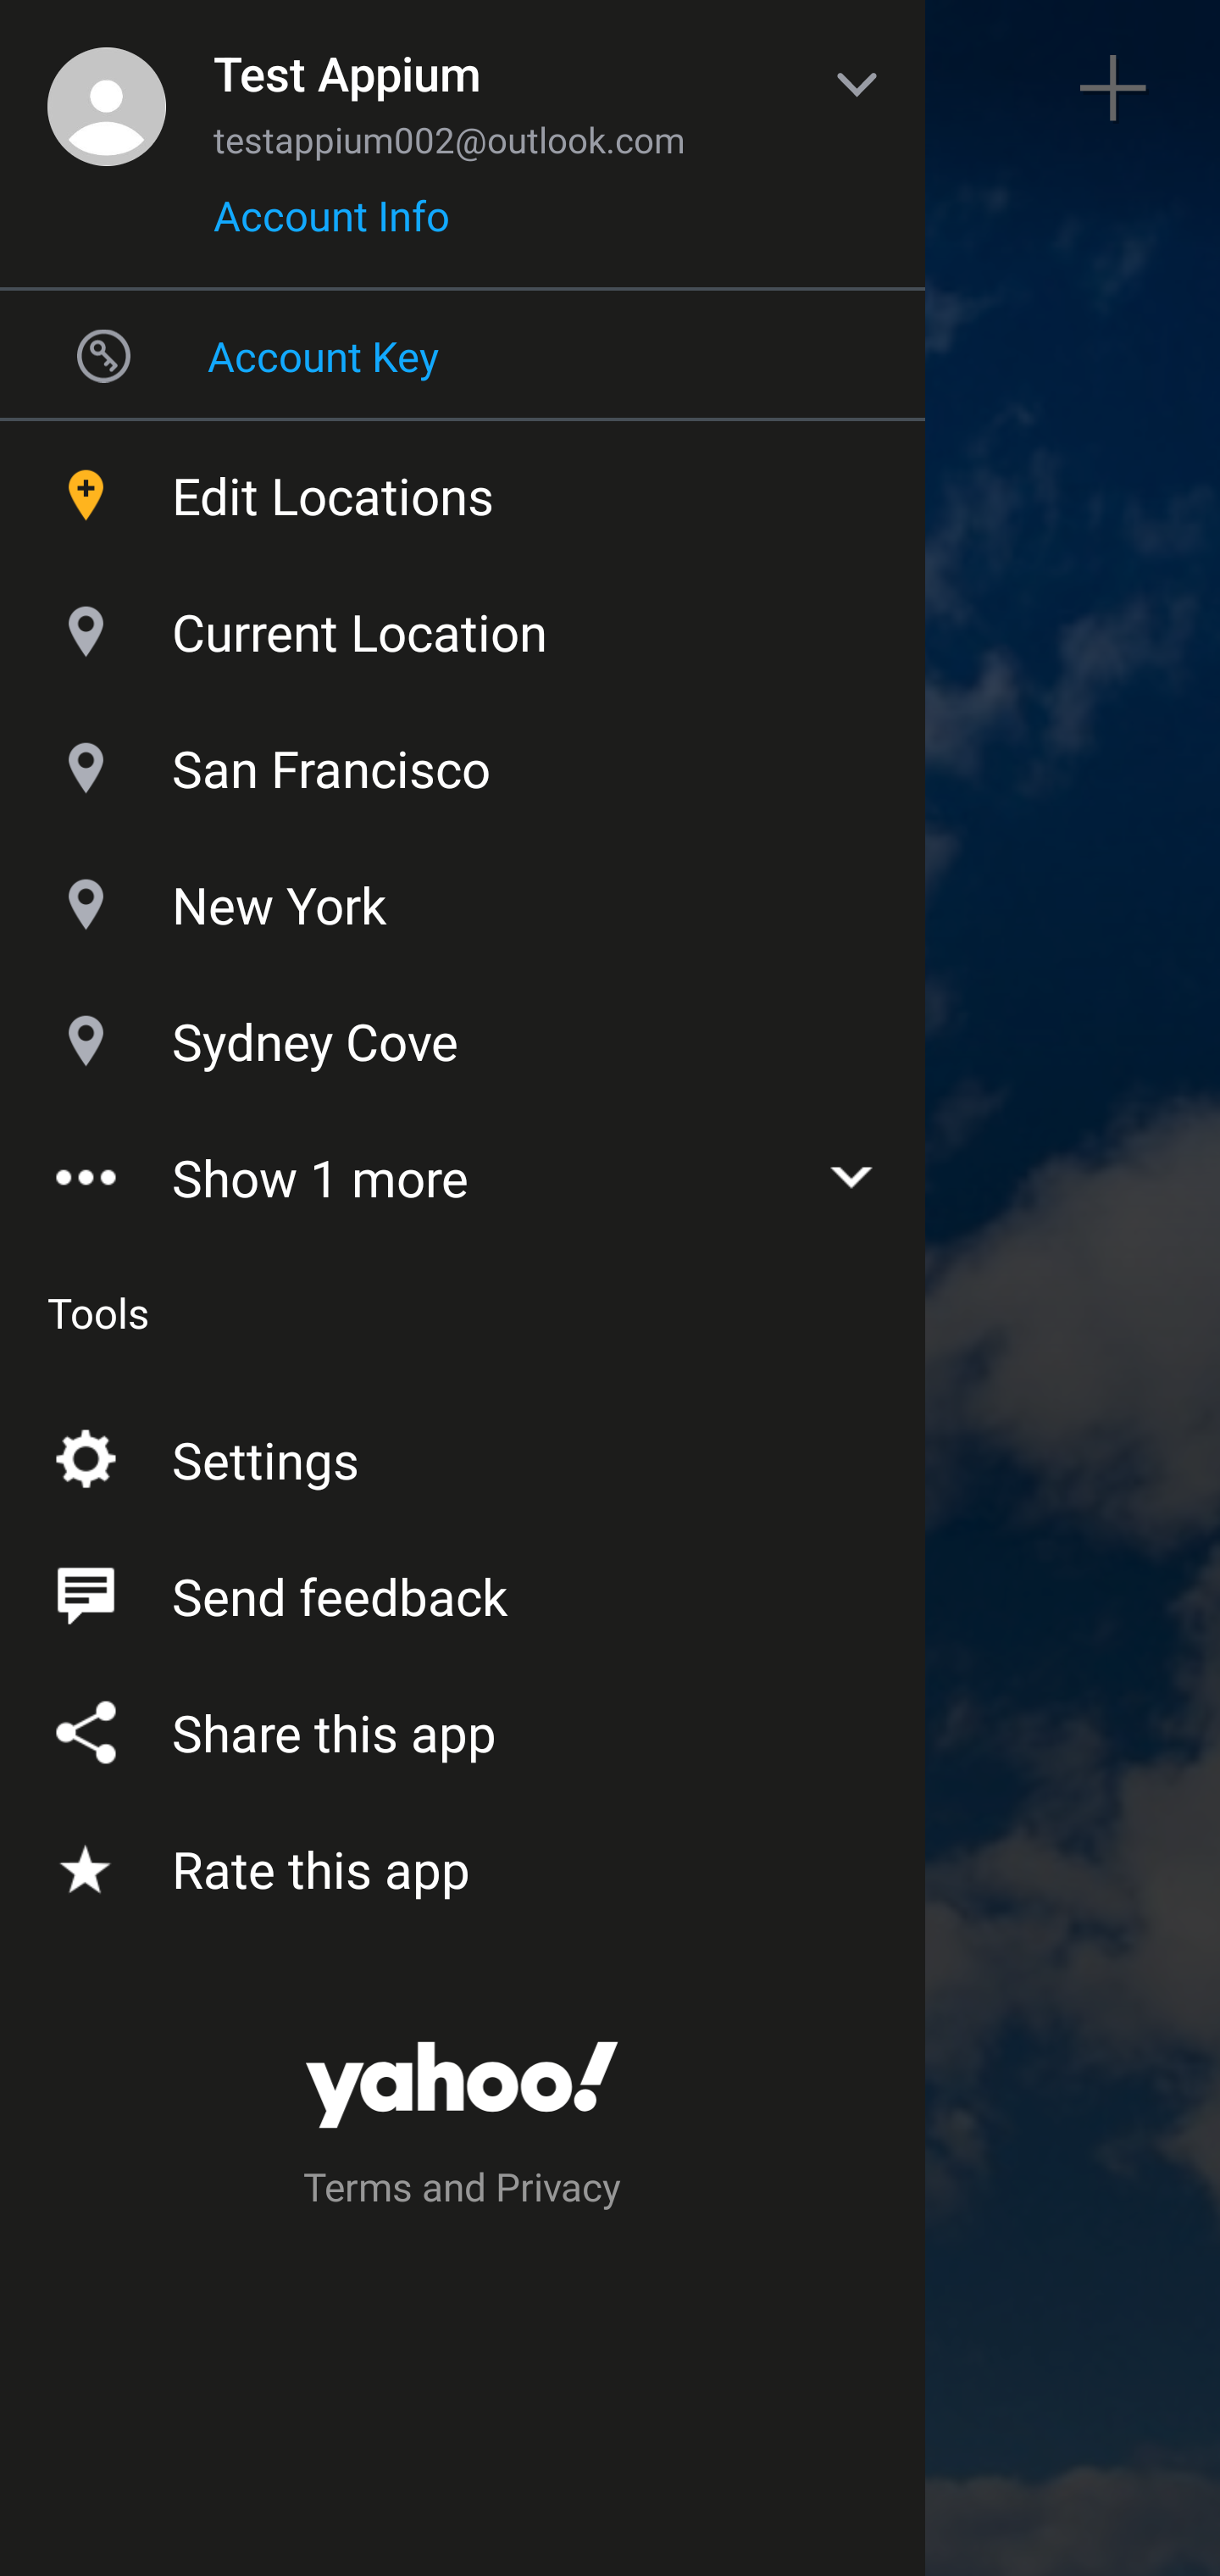 The width and height of the screenshot is (1220, 2576). What do you see at coordinates (463, 897) in the screenshot?
I see `New York` at bounding box center [463, 897].